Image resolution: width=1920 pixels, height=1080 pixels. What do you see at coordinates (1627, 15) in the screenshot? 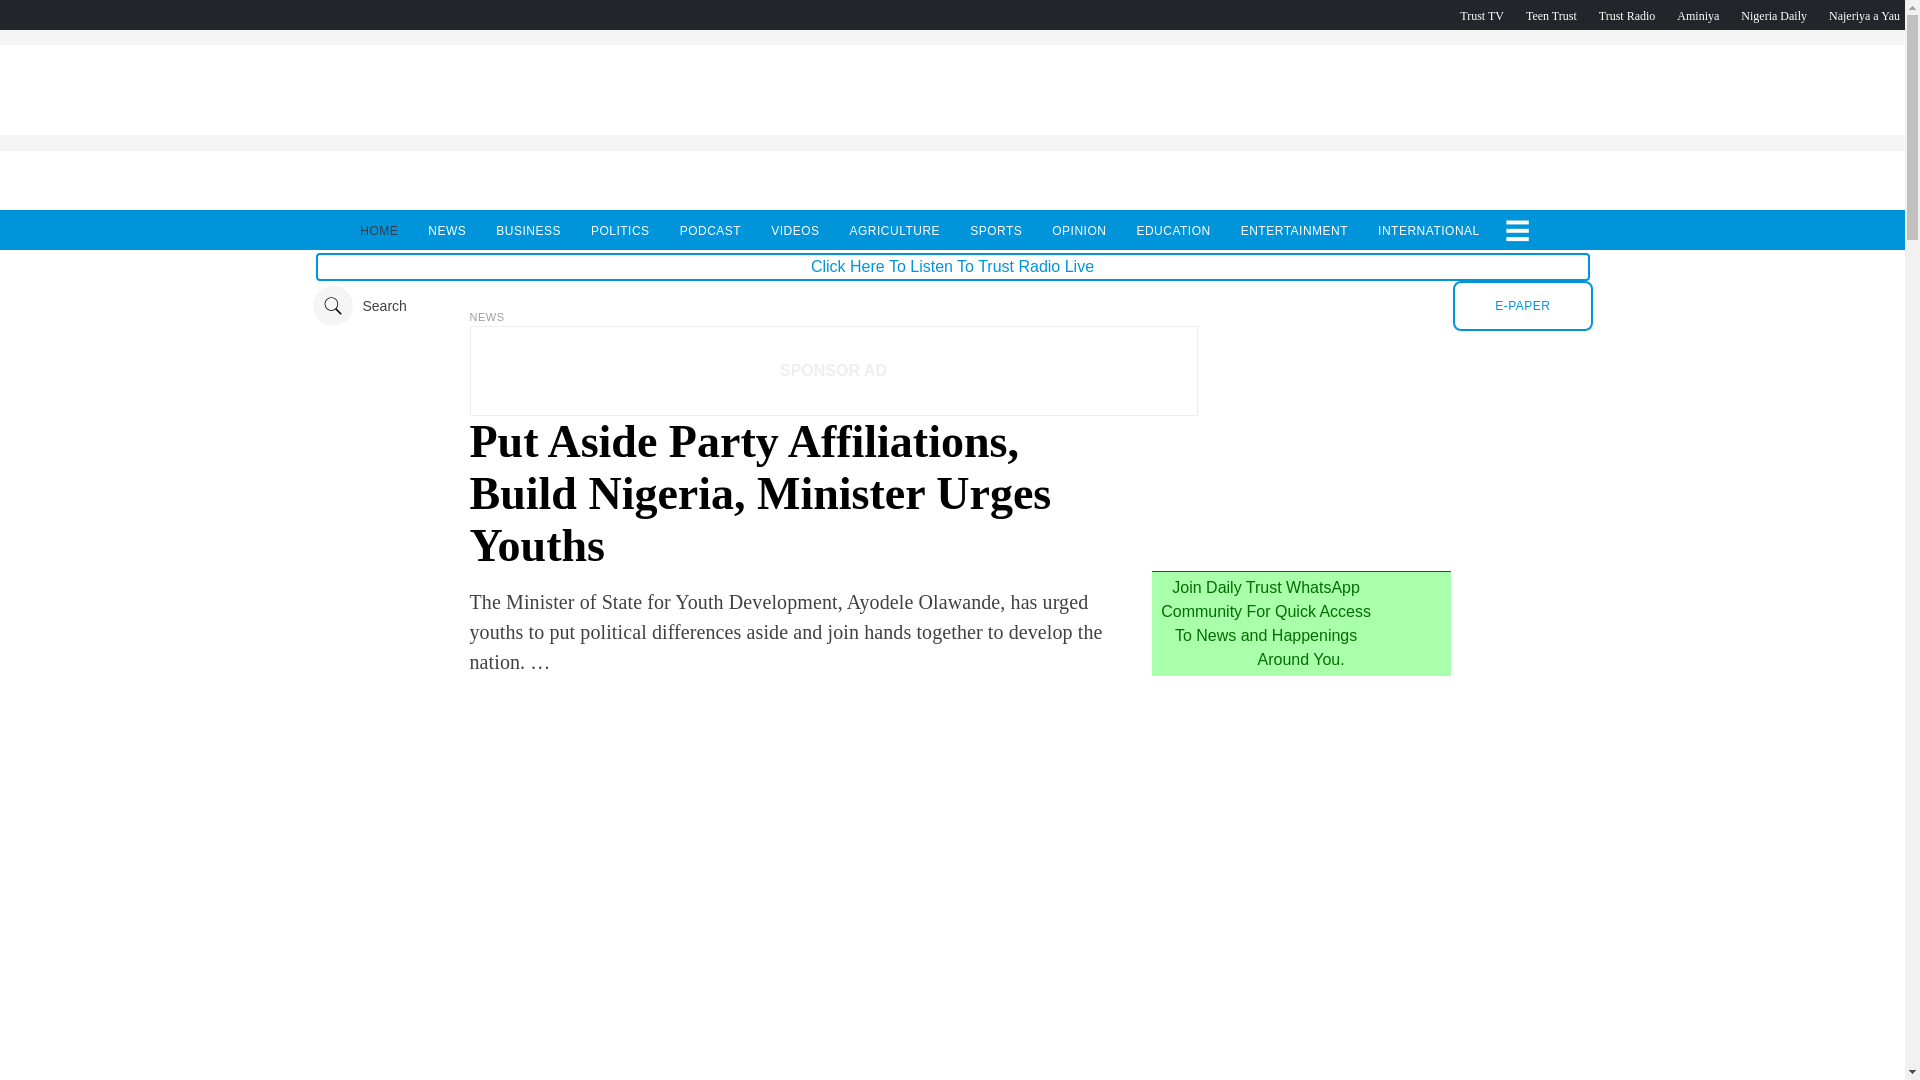
I see `Trust Radio Live` at bounding box center [1627, 15].